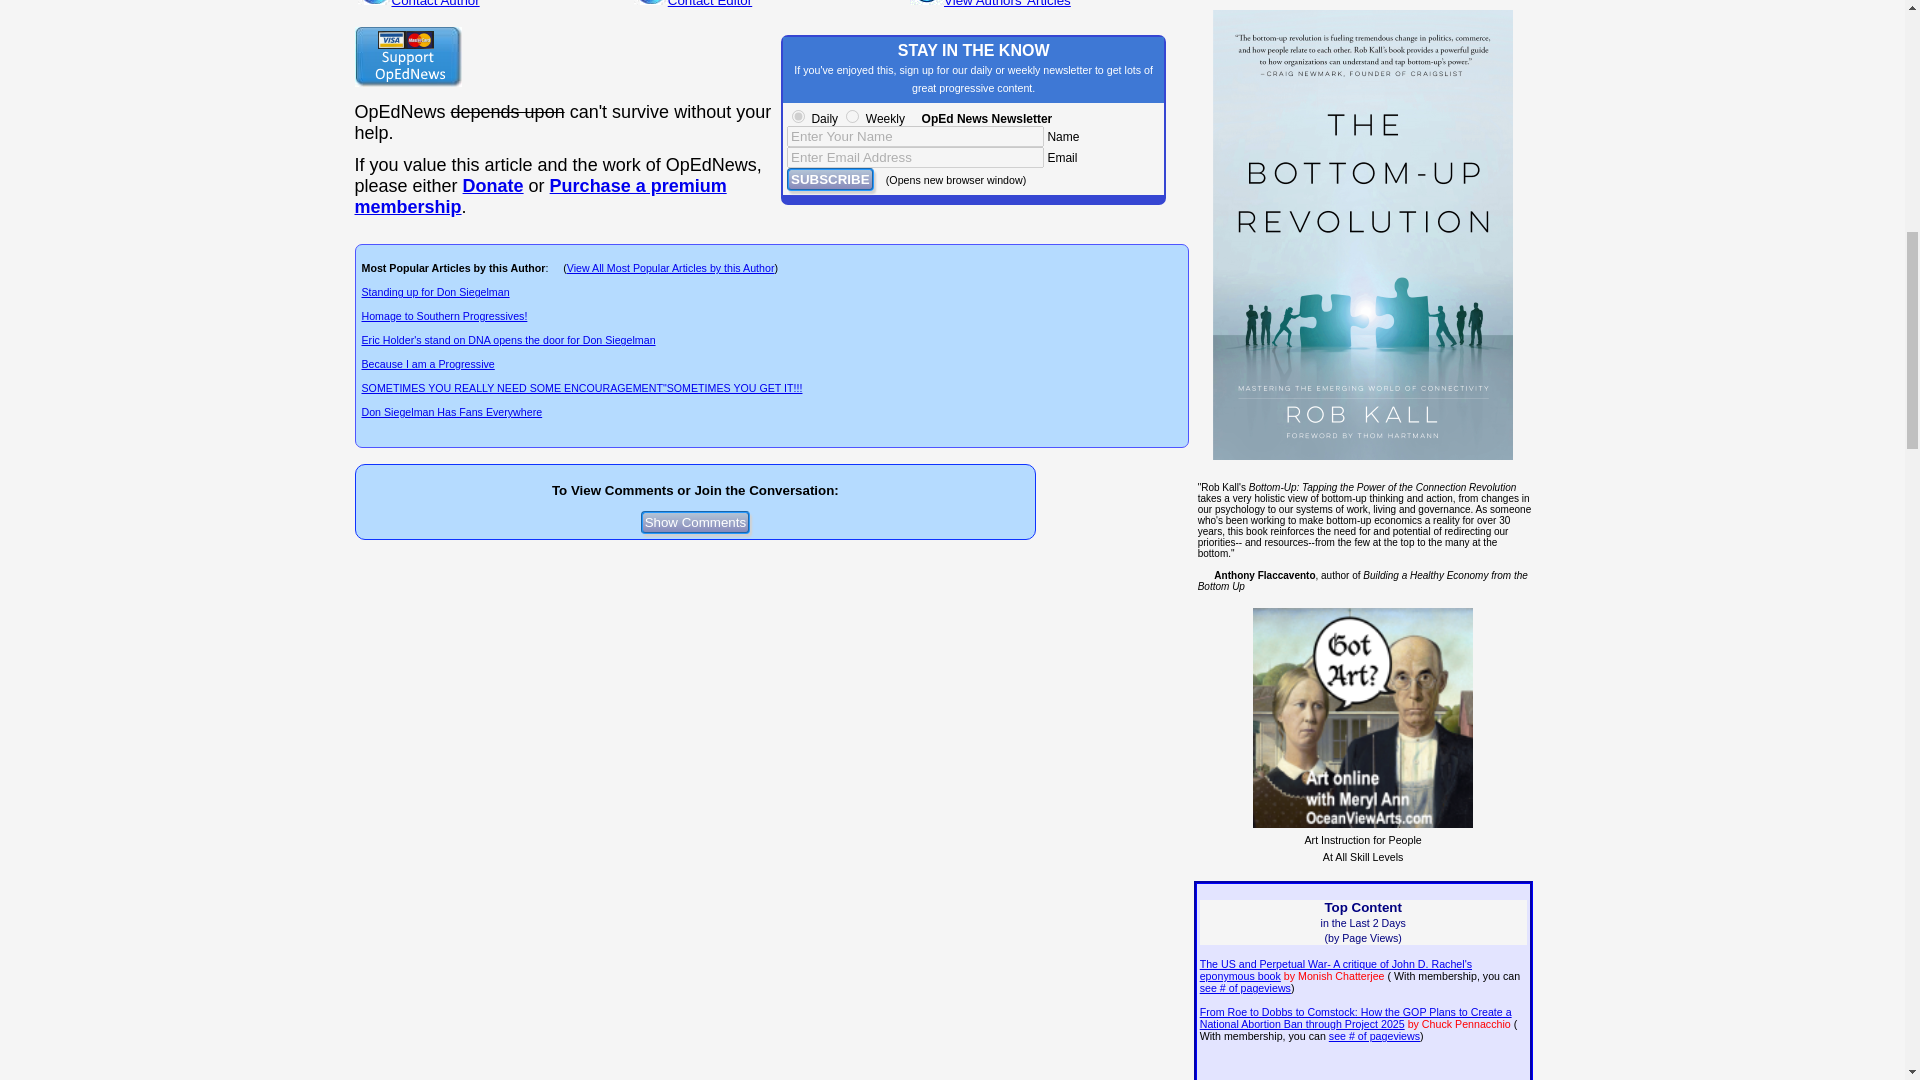 The image size is (1920, 1080). What do you see at coordinates (830, 180) in the screenshot?
I see `SUBSCRIBE` at bounding box center [830, 180].